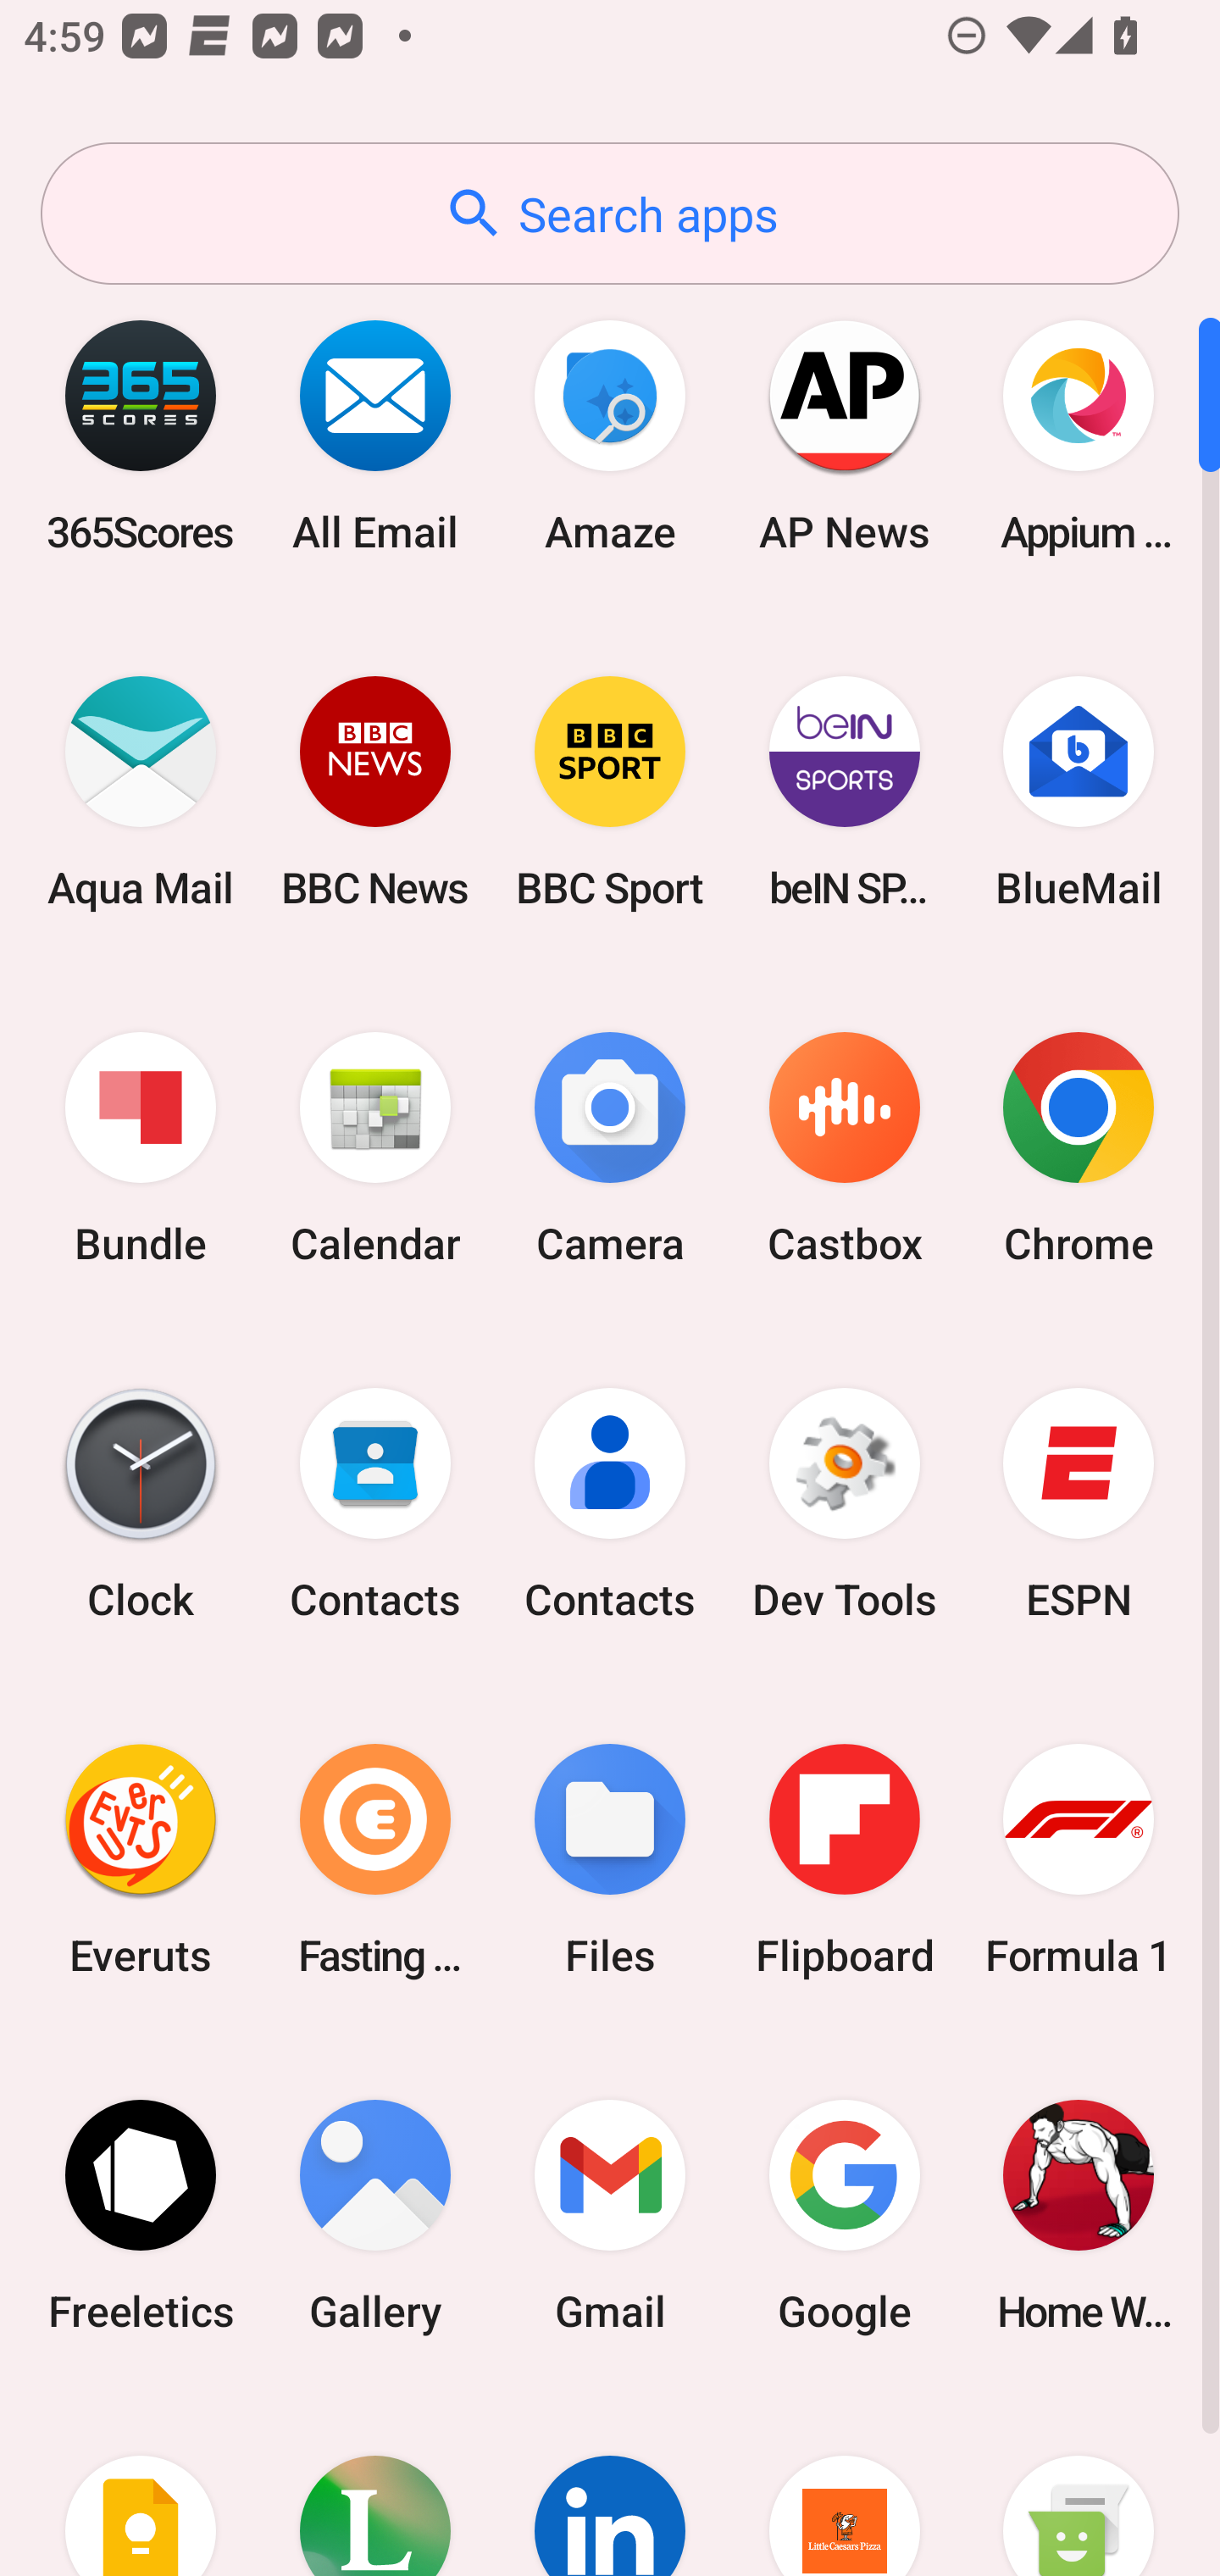 The image size is (1220, 2576). What do you see at coordinates (610, 436) in the screenshot?
I see `Amaze` at bounding box center [610, 436].